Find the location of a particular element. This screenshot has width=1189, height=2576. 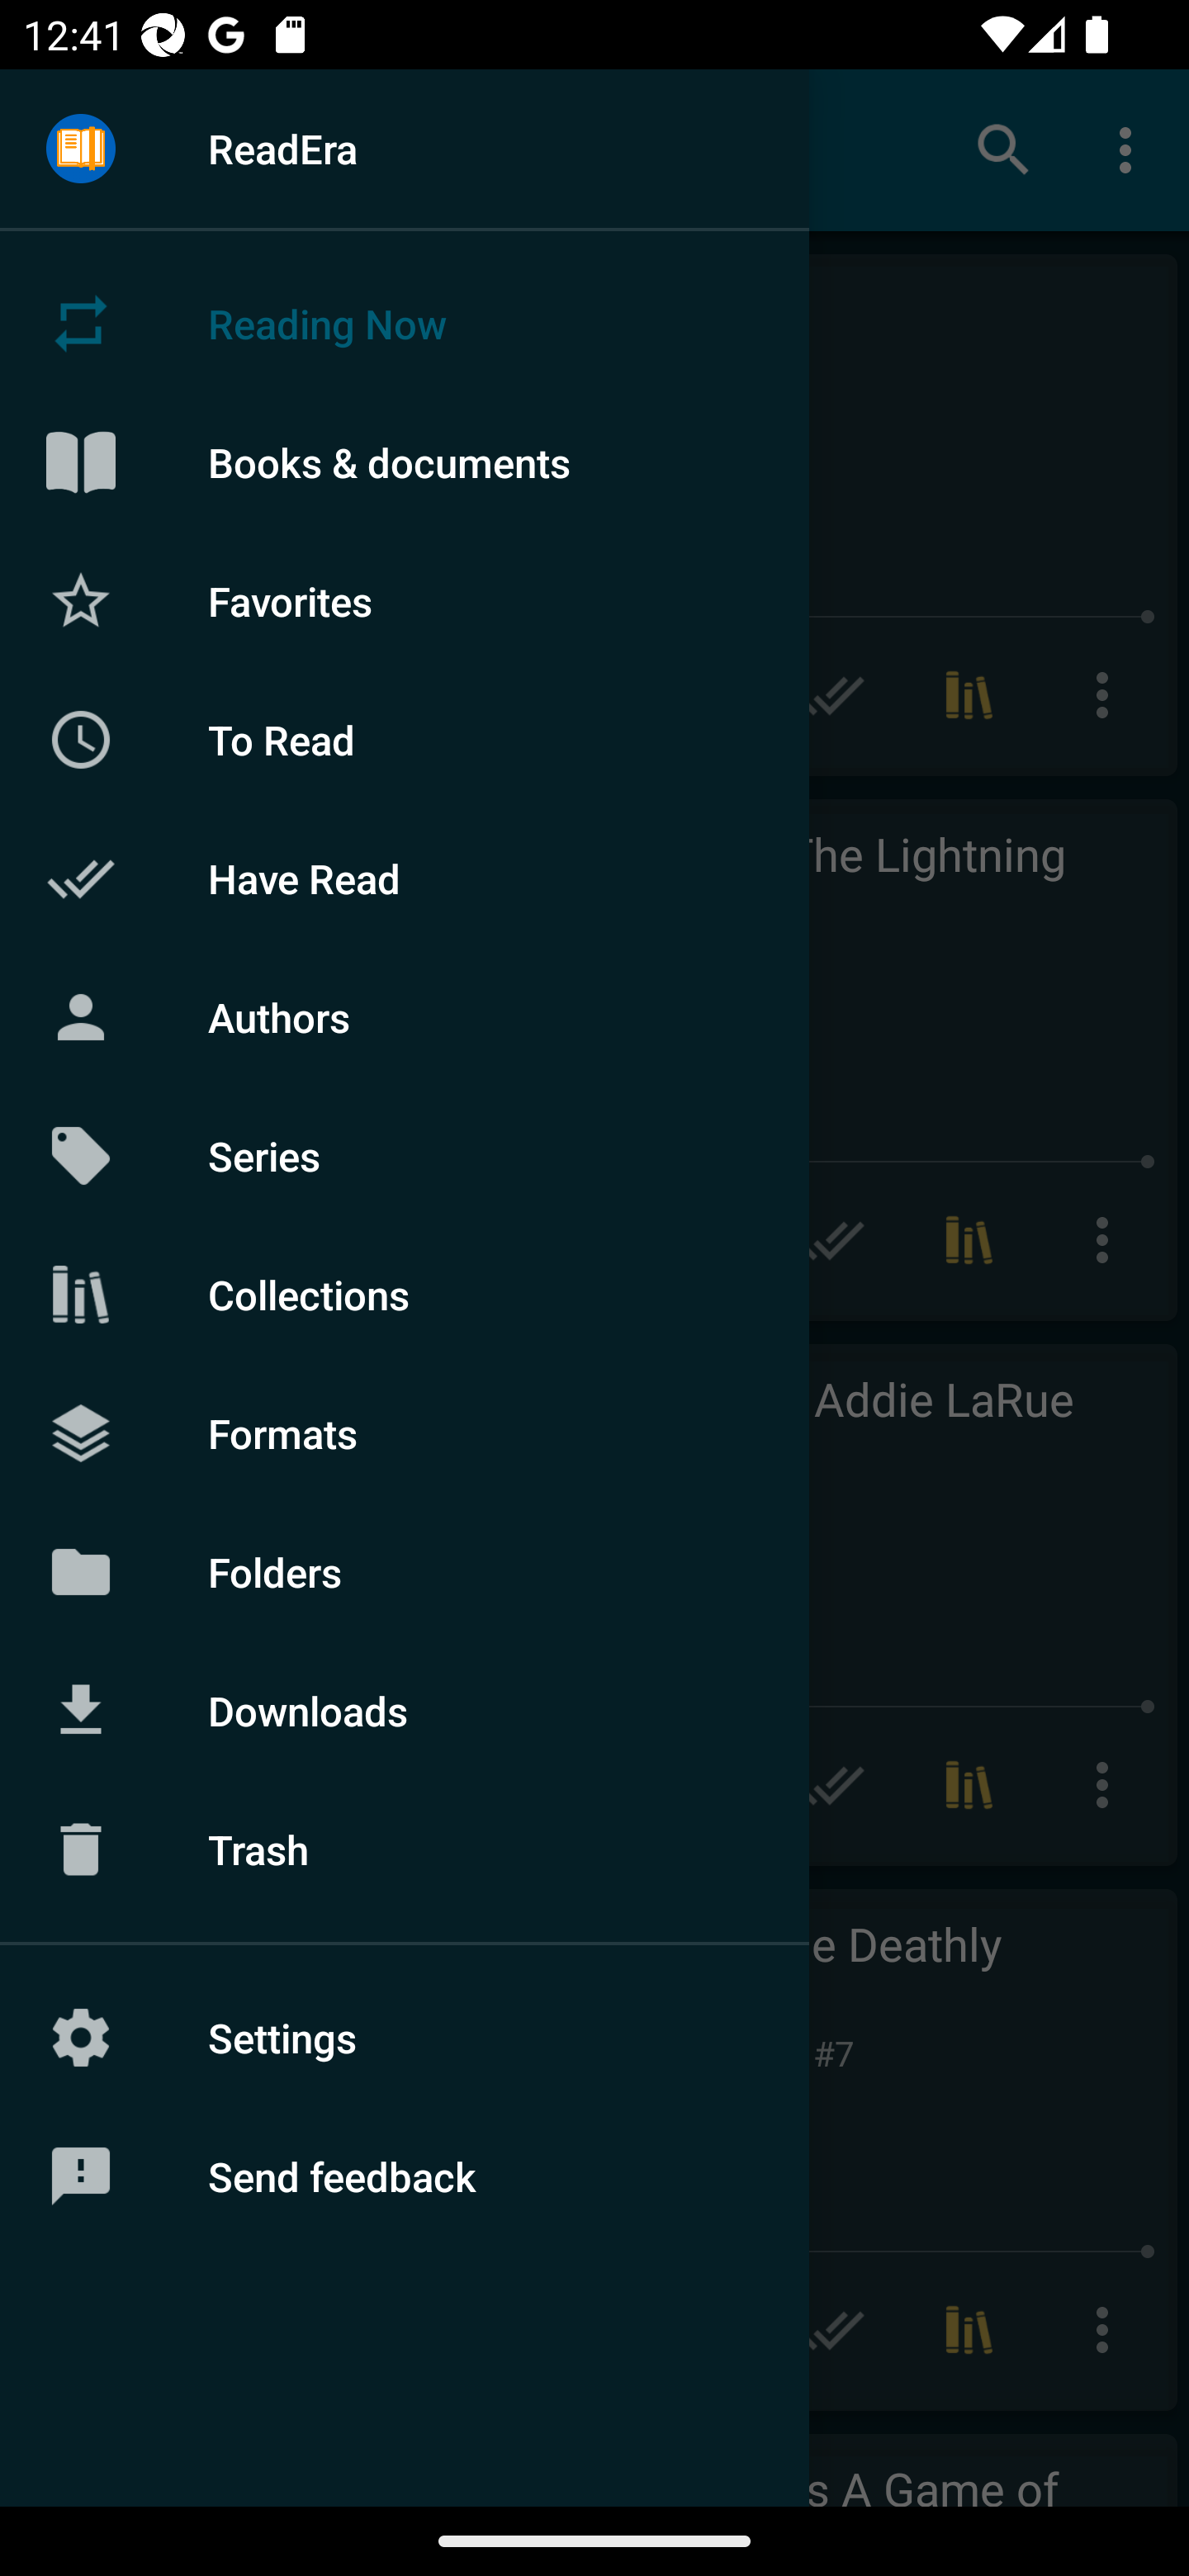

Books & documents is located at coordinates (405, 462).